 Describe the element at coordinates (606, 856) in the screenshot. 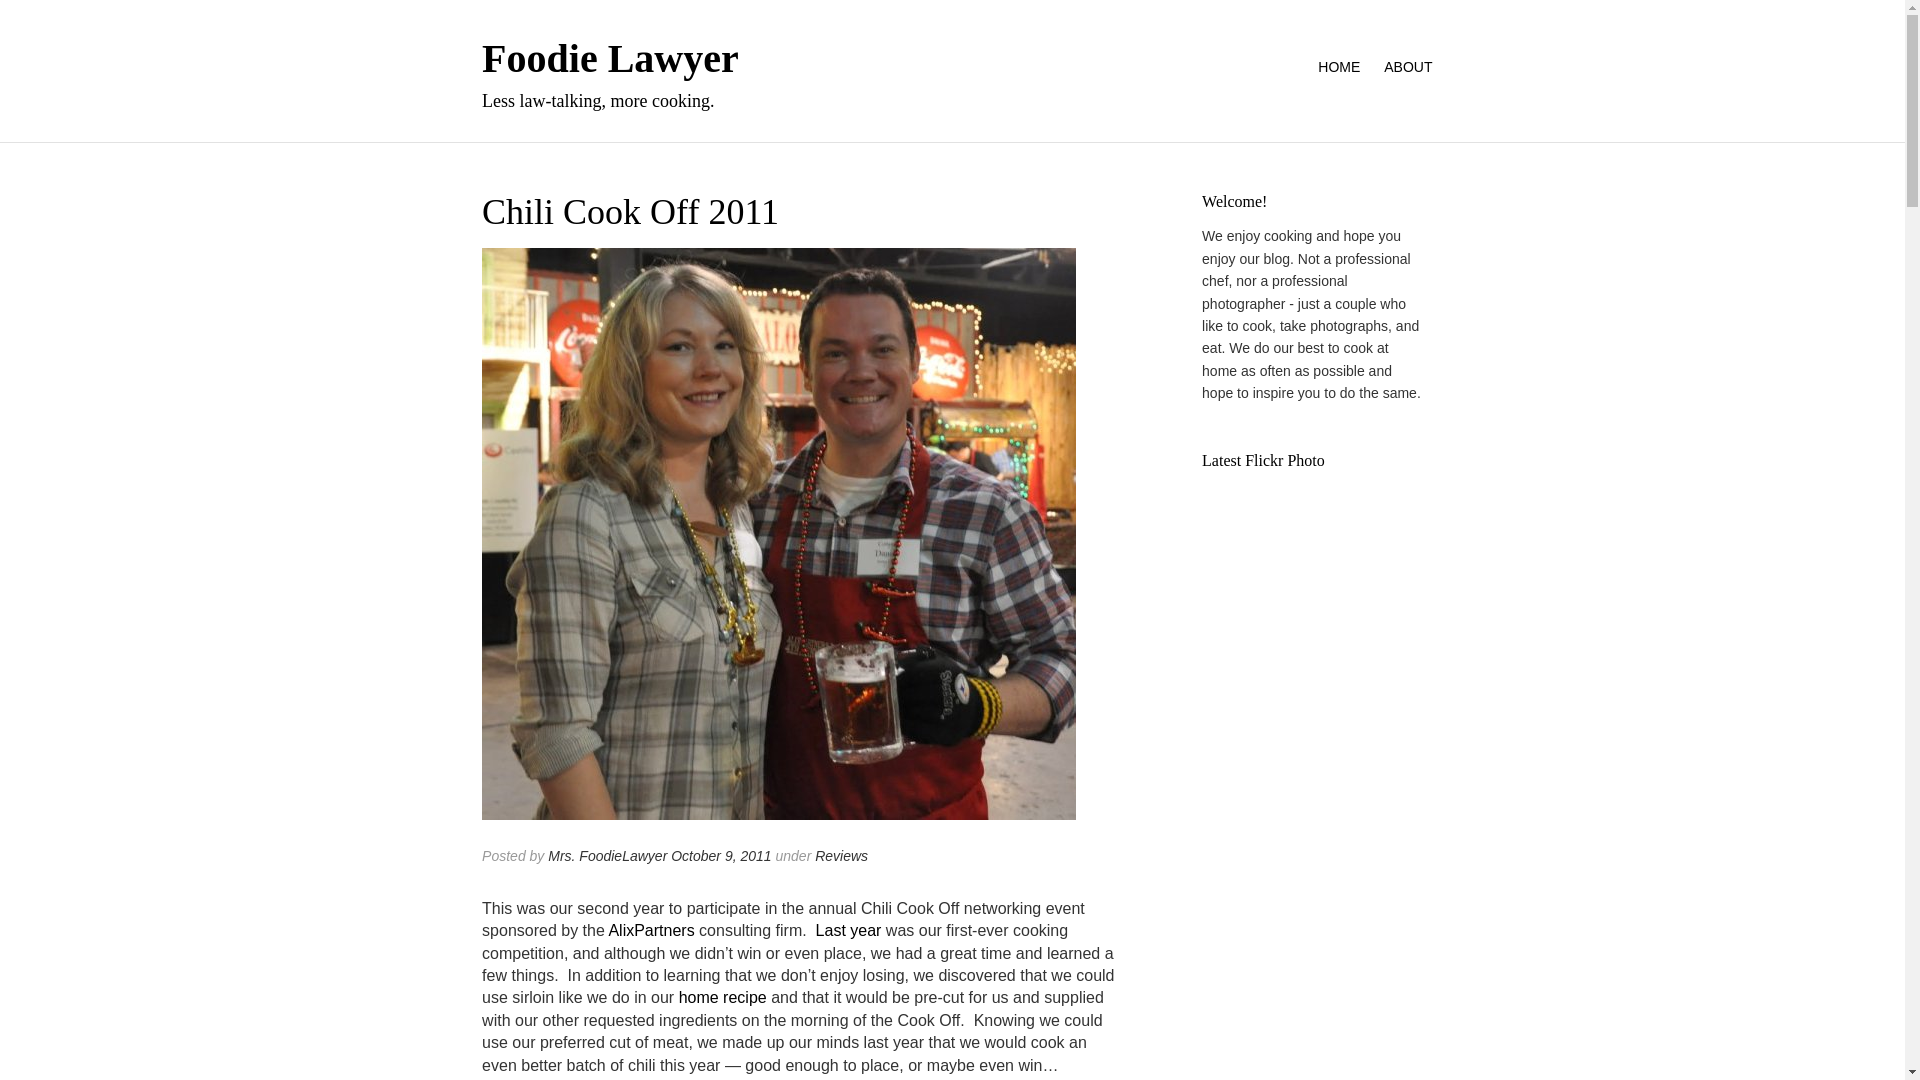

I see `Posts by Mrs. FoodieLawyer` at that location.